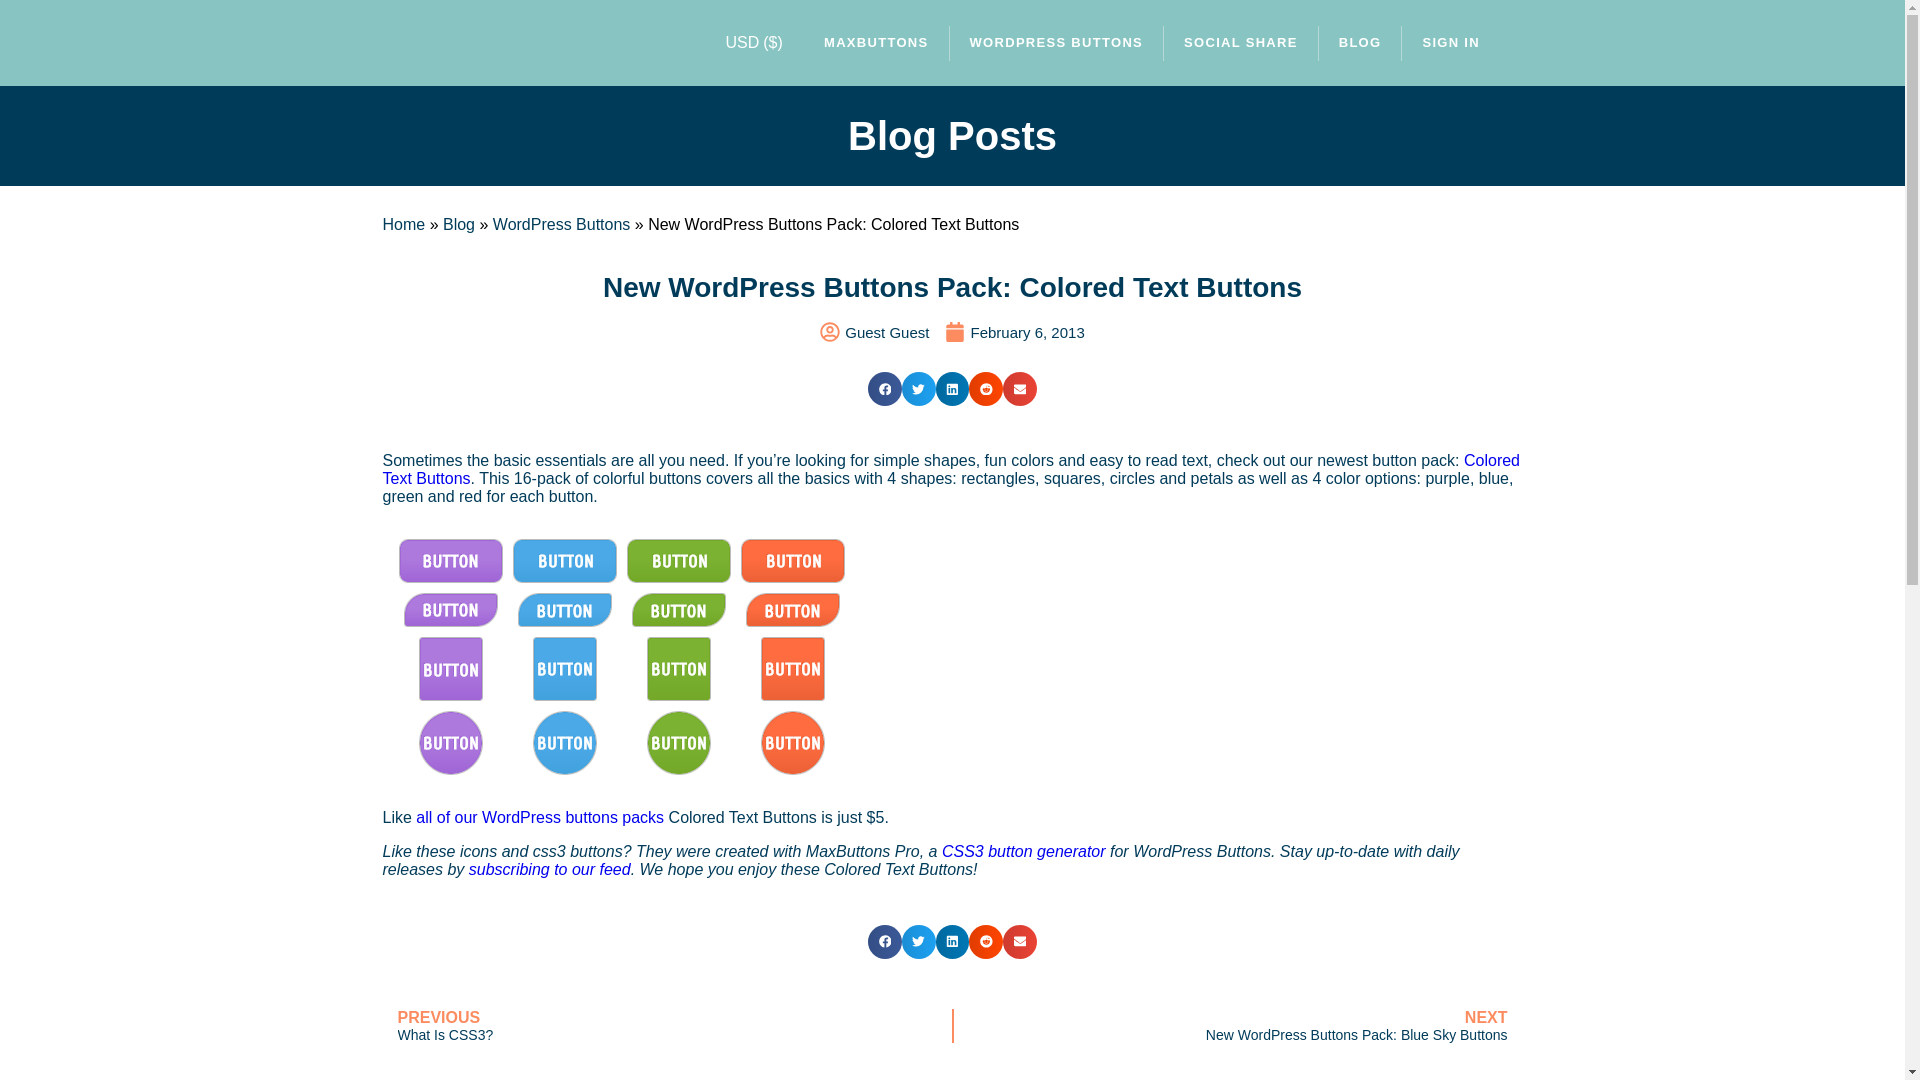 Image resolution: width=1920 pixels, height=1080 pixels. I want to click on February 6, 2013, so click(1014, 332).